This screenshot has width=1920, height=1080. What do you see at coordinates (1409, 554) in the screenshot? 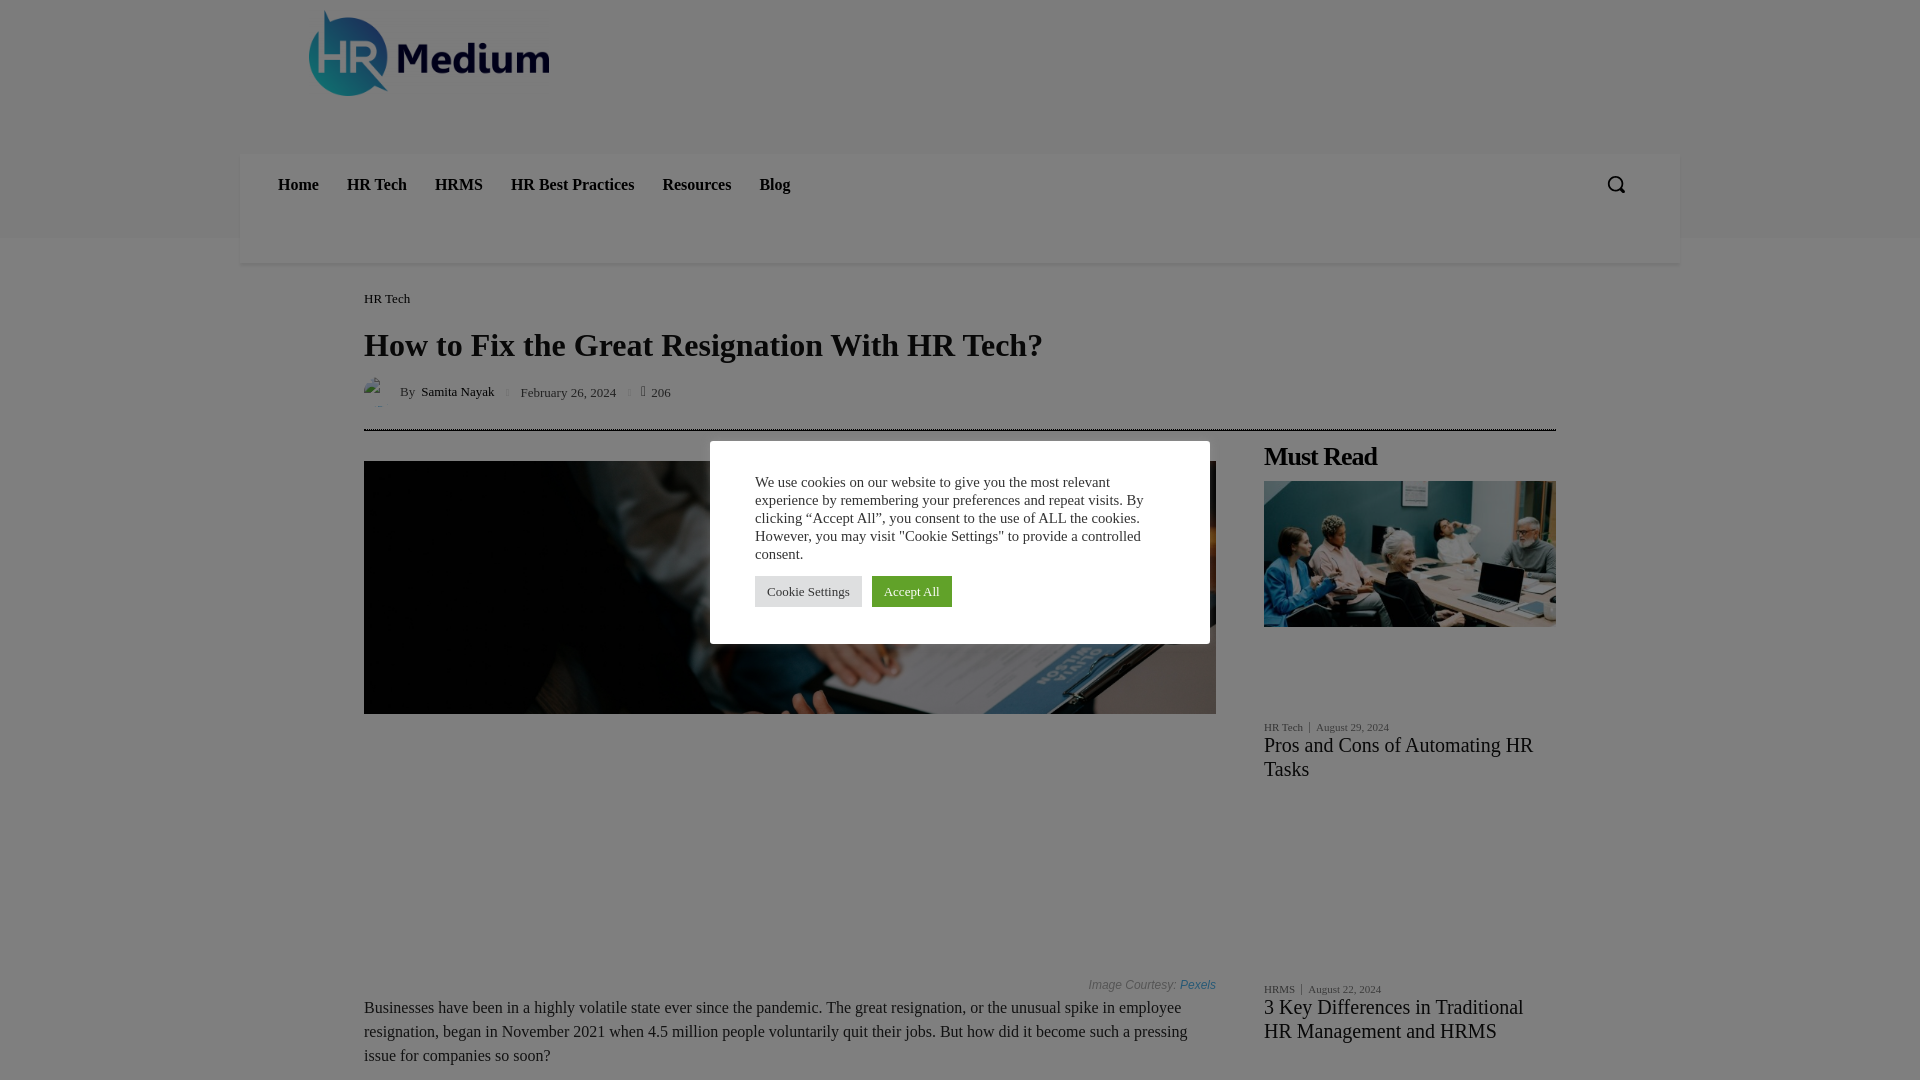
I see `Pros and Cons of Automating HR Tasks` at bounding box center [1409, 554].